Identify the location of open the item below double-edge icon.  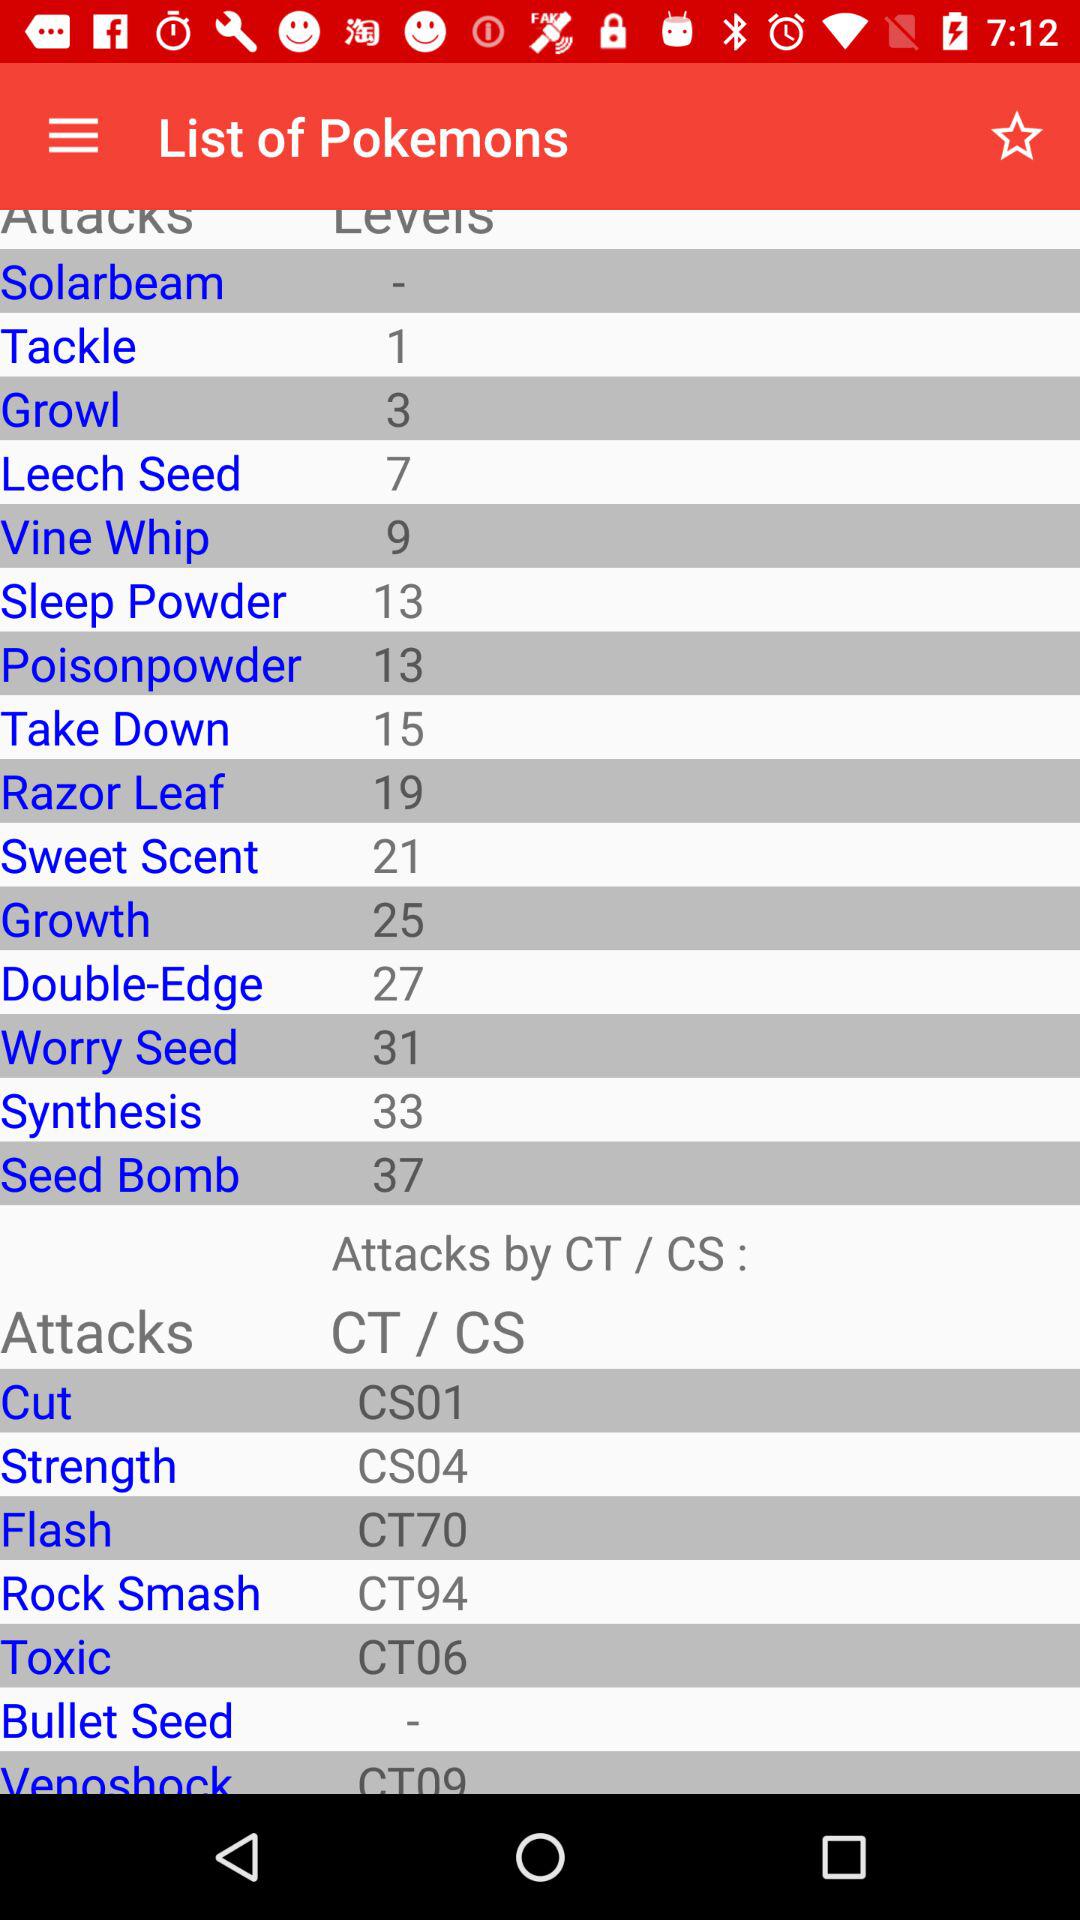
(150, 1045).